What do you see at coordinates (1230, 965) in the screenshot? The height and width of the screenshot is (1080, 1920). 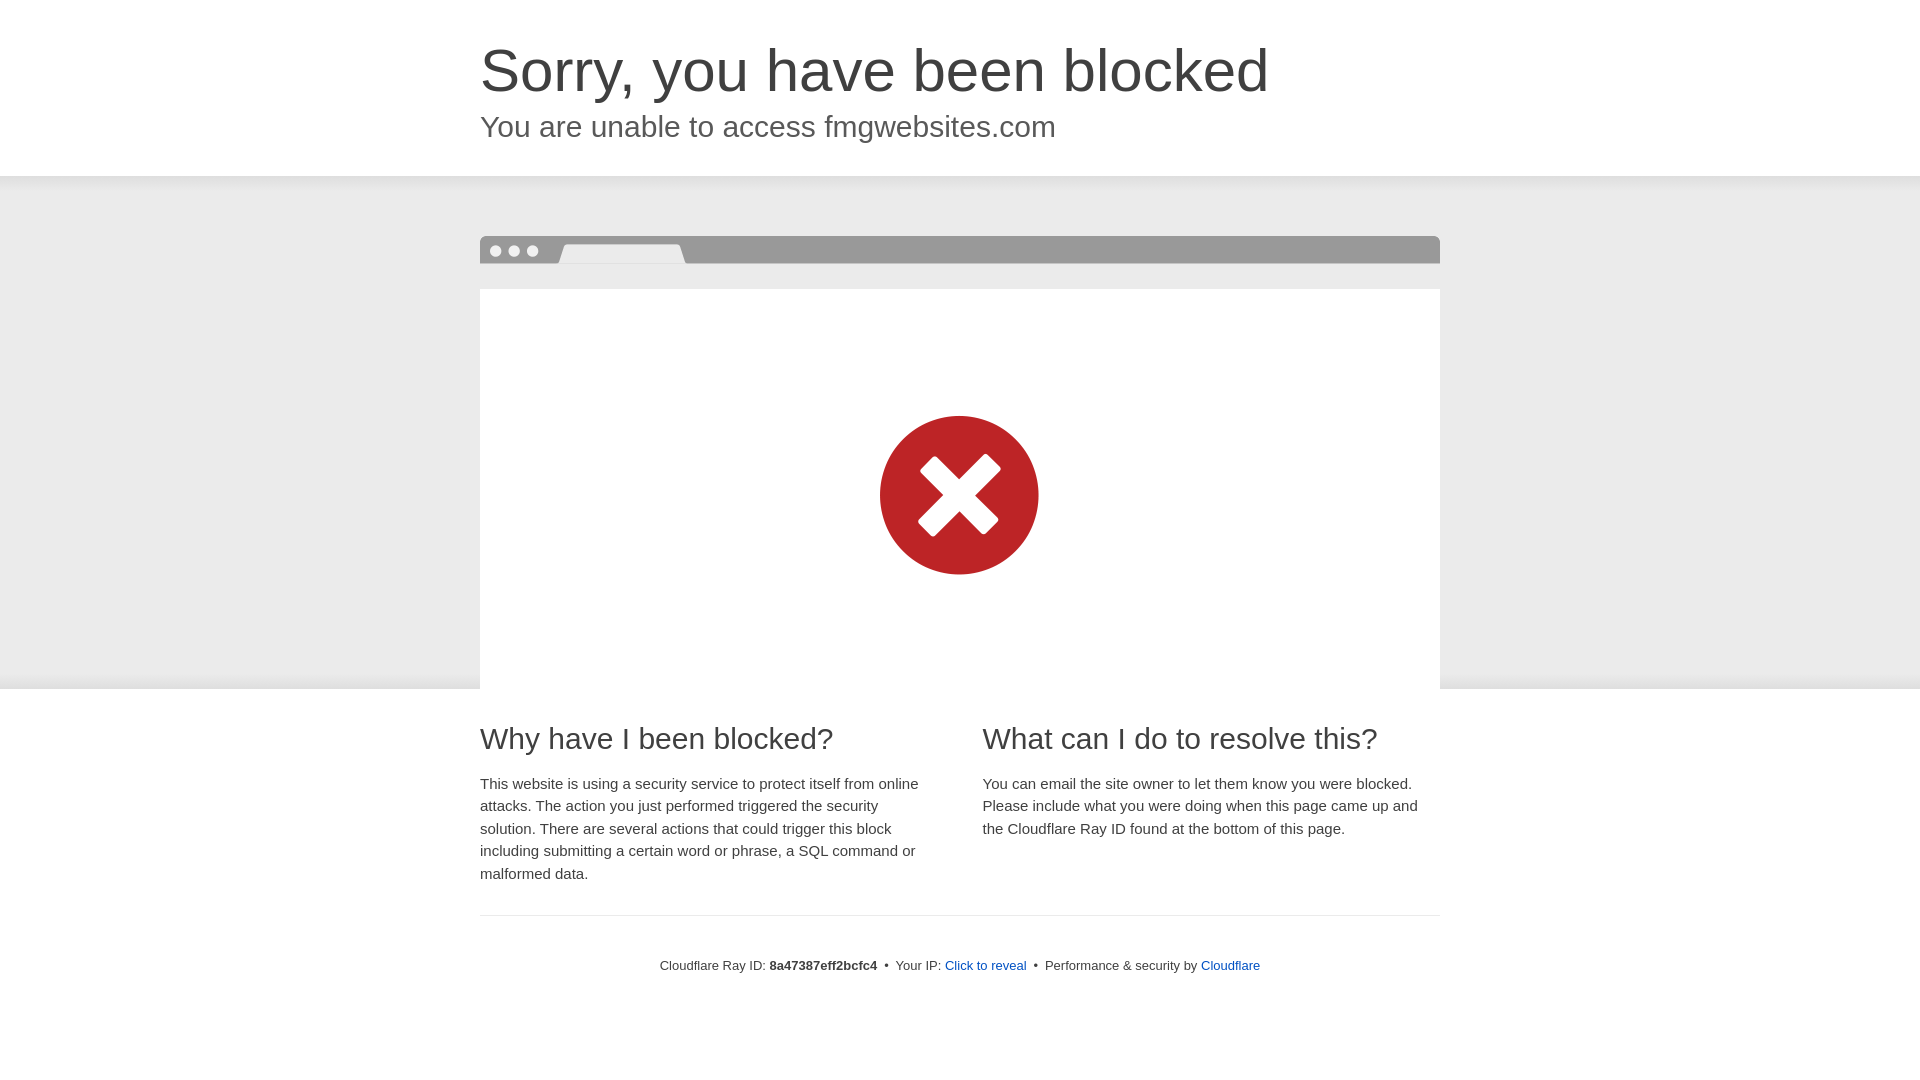 I see `Cloudflare` at bounding box center [1230, 965].